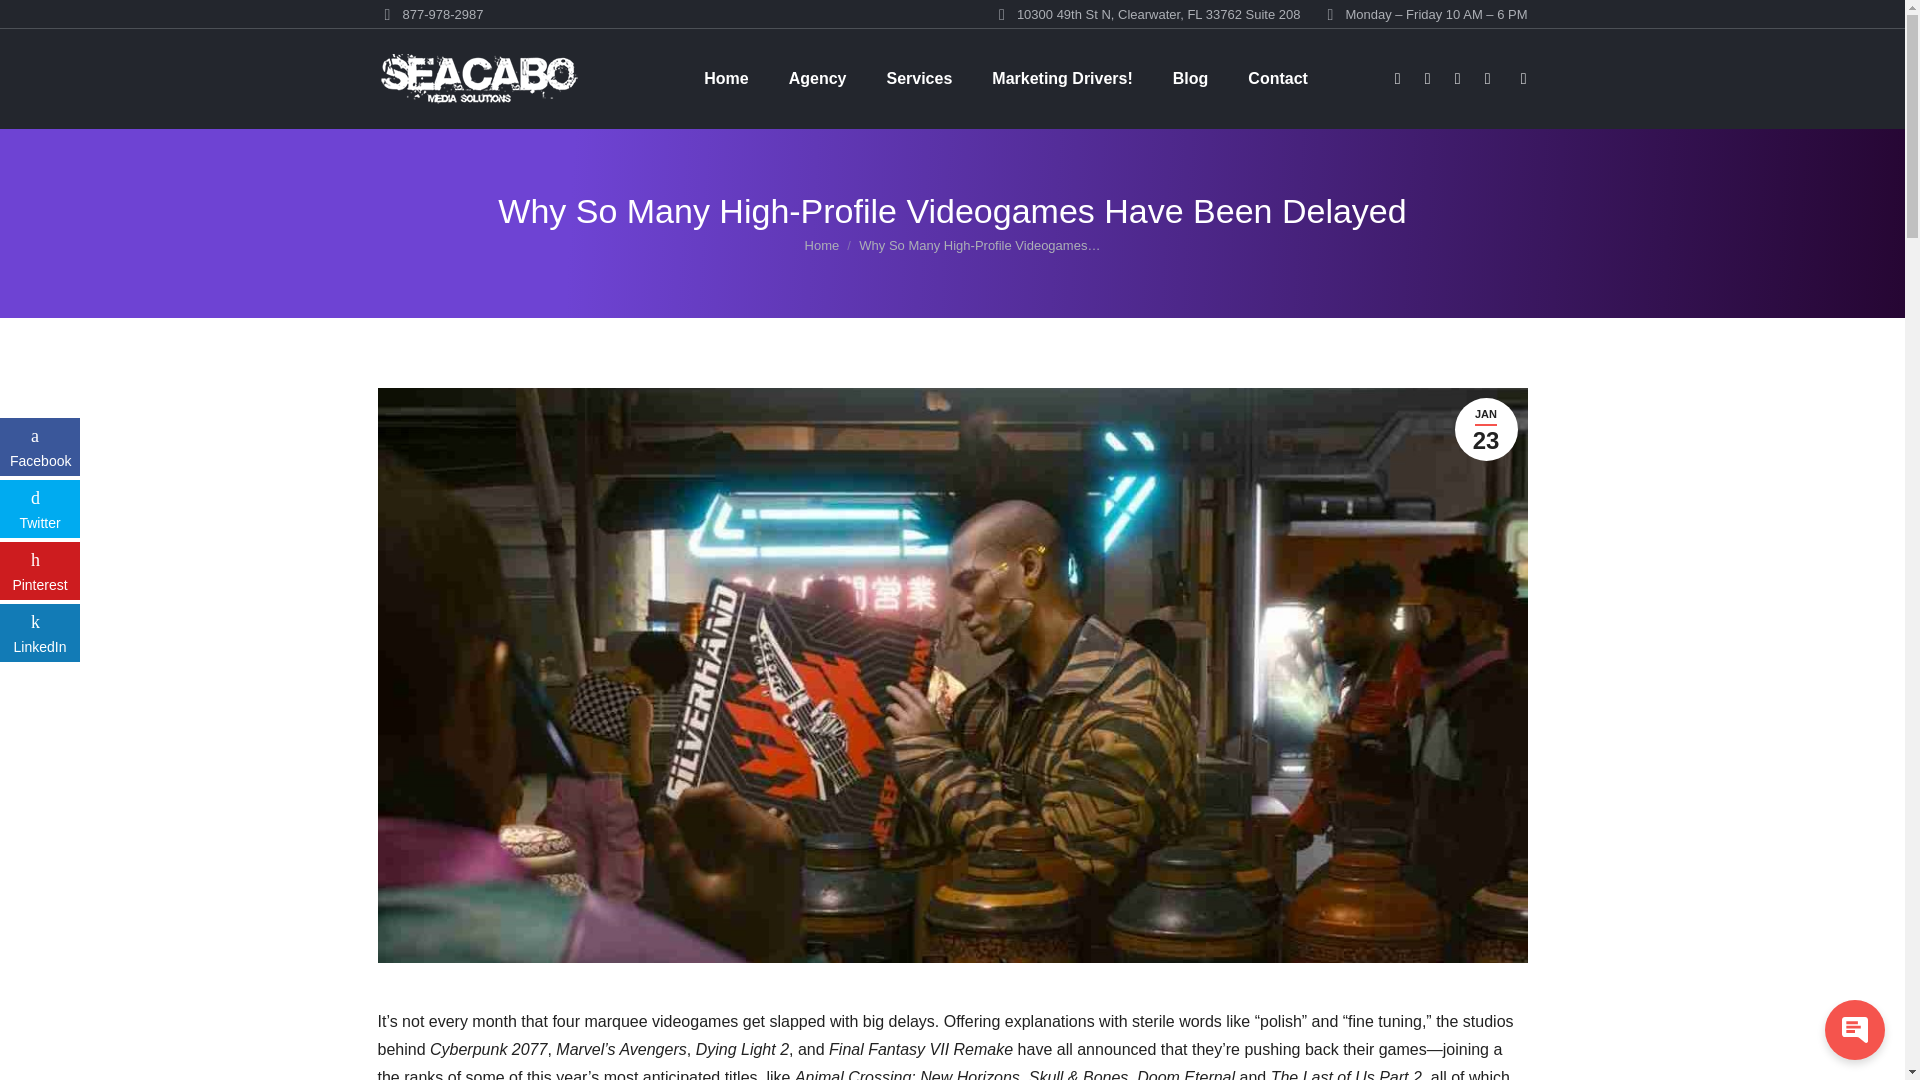 Image resolution: width=1920 pixels, height=1080 pixels. What do you see at coordinates (1484, 430) in the screenshot?
I see `6:29 pm` at bounding box center [1484, 430].